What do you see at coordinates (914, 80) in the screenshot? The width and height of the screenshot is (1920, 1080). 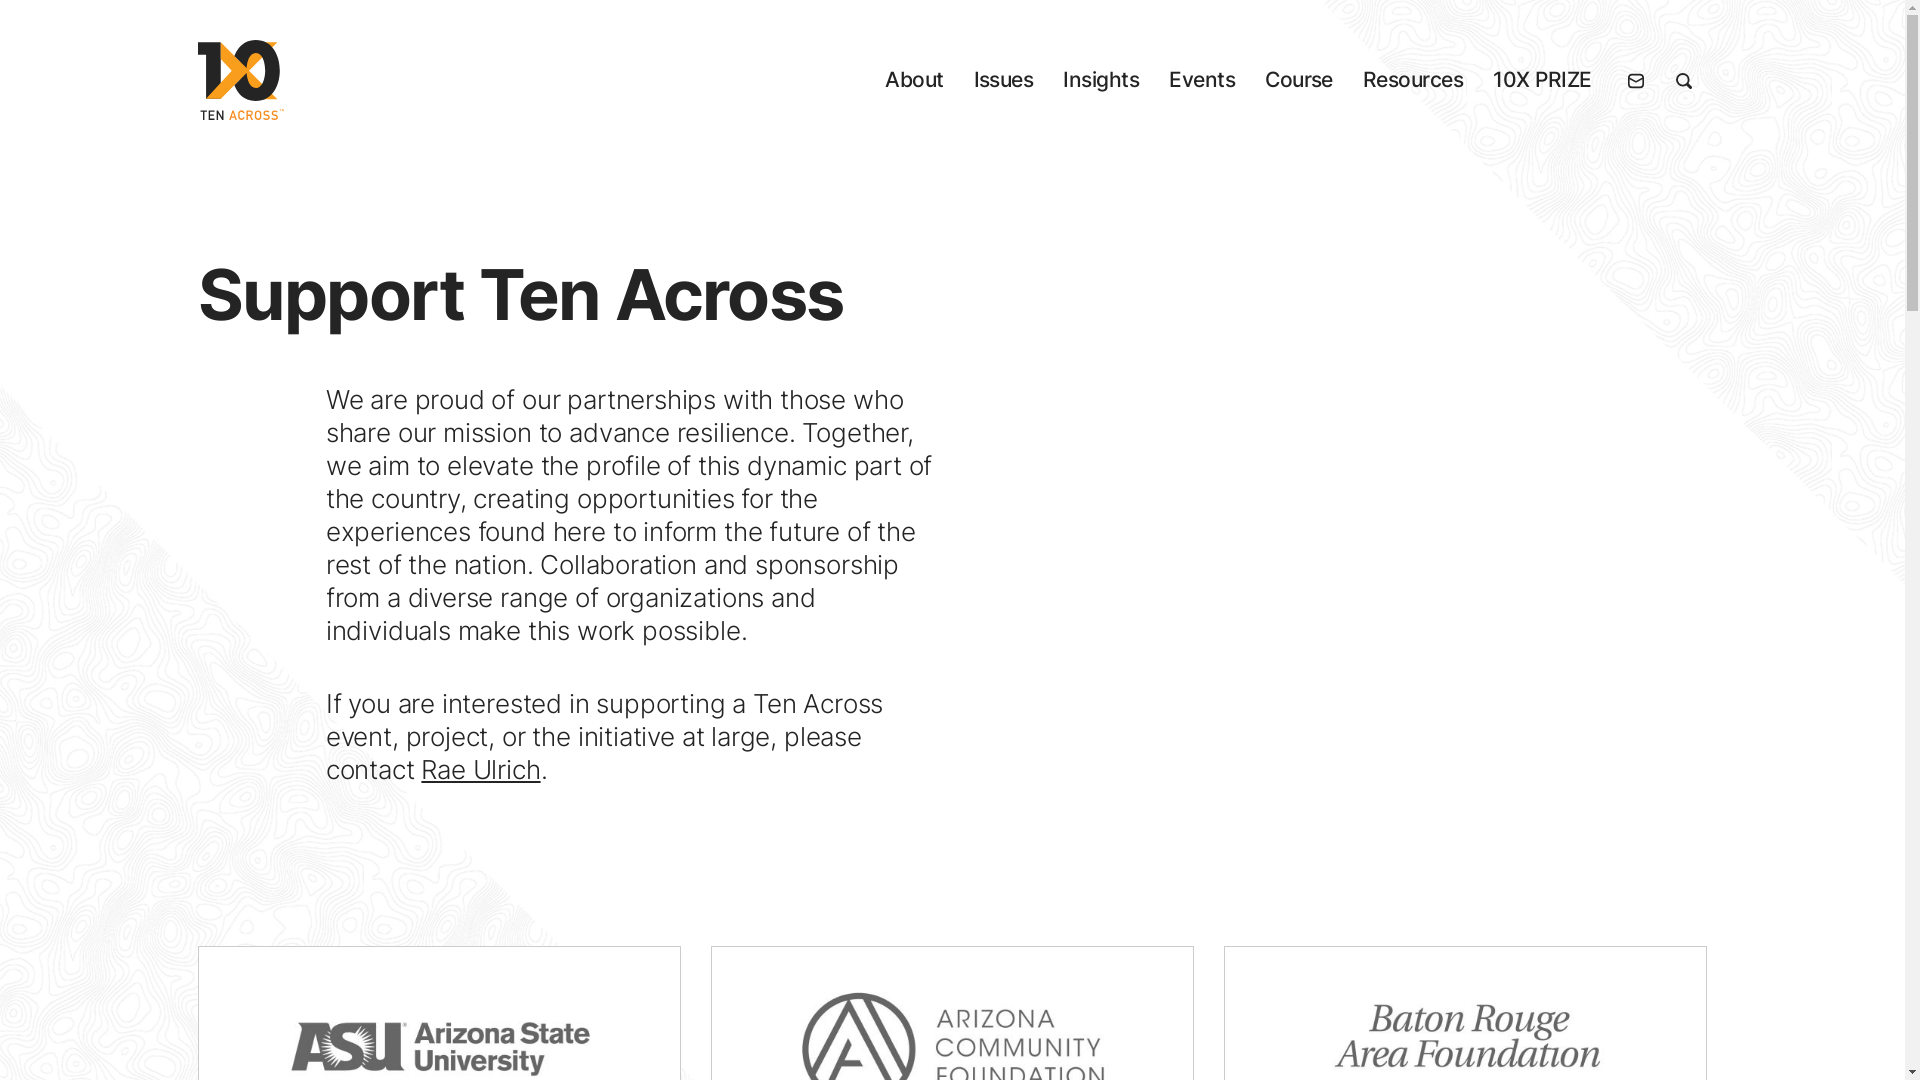 I see `About` at bounding box center [914, 80].